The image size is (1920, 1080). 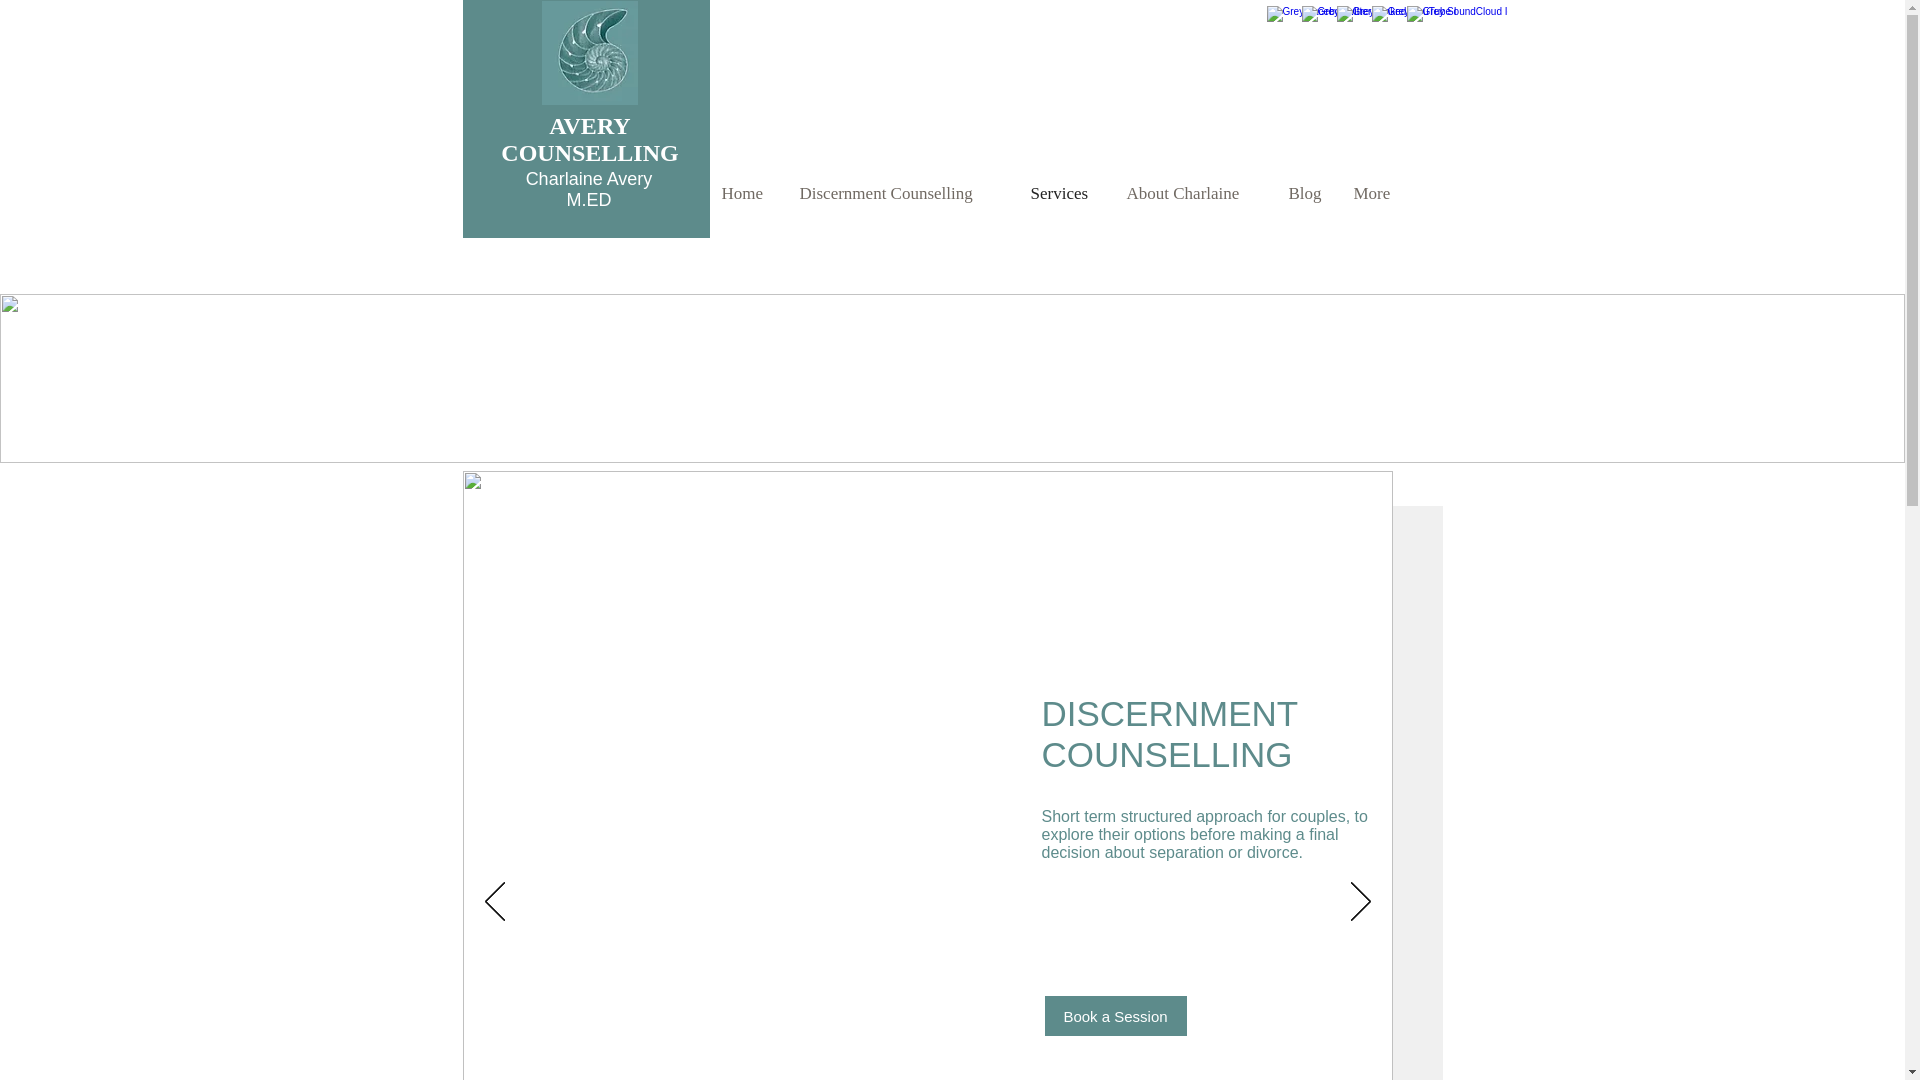 I want to click on Services, so click(x=1063, y=194).